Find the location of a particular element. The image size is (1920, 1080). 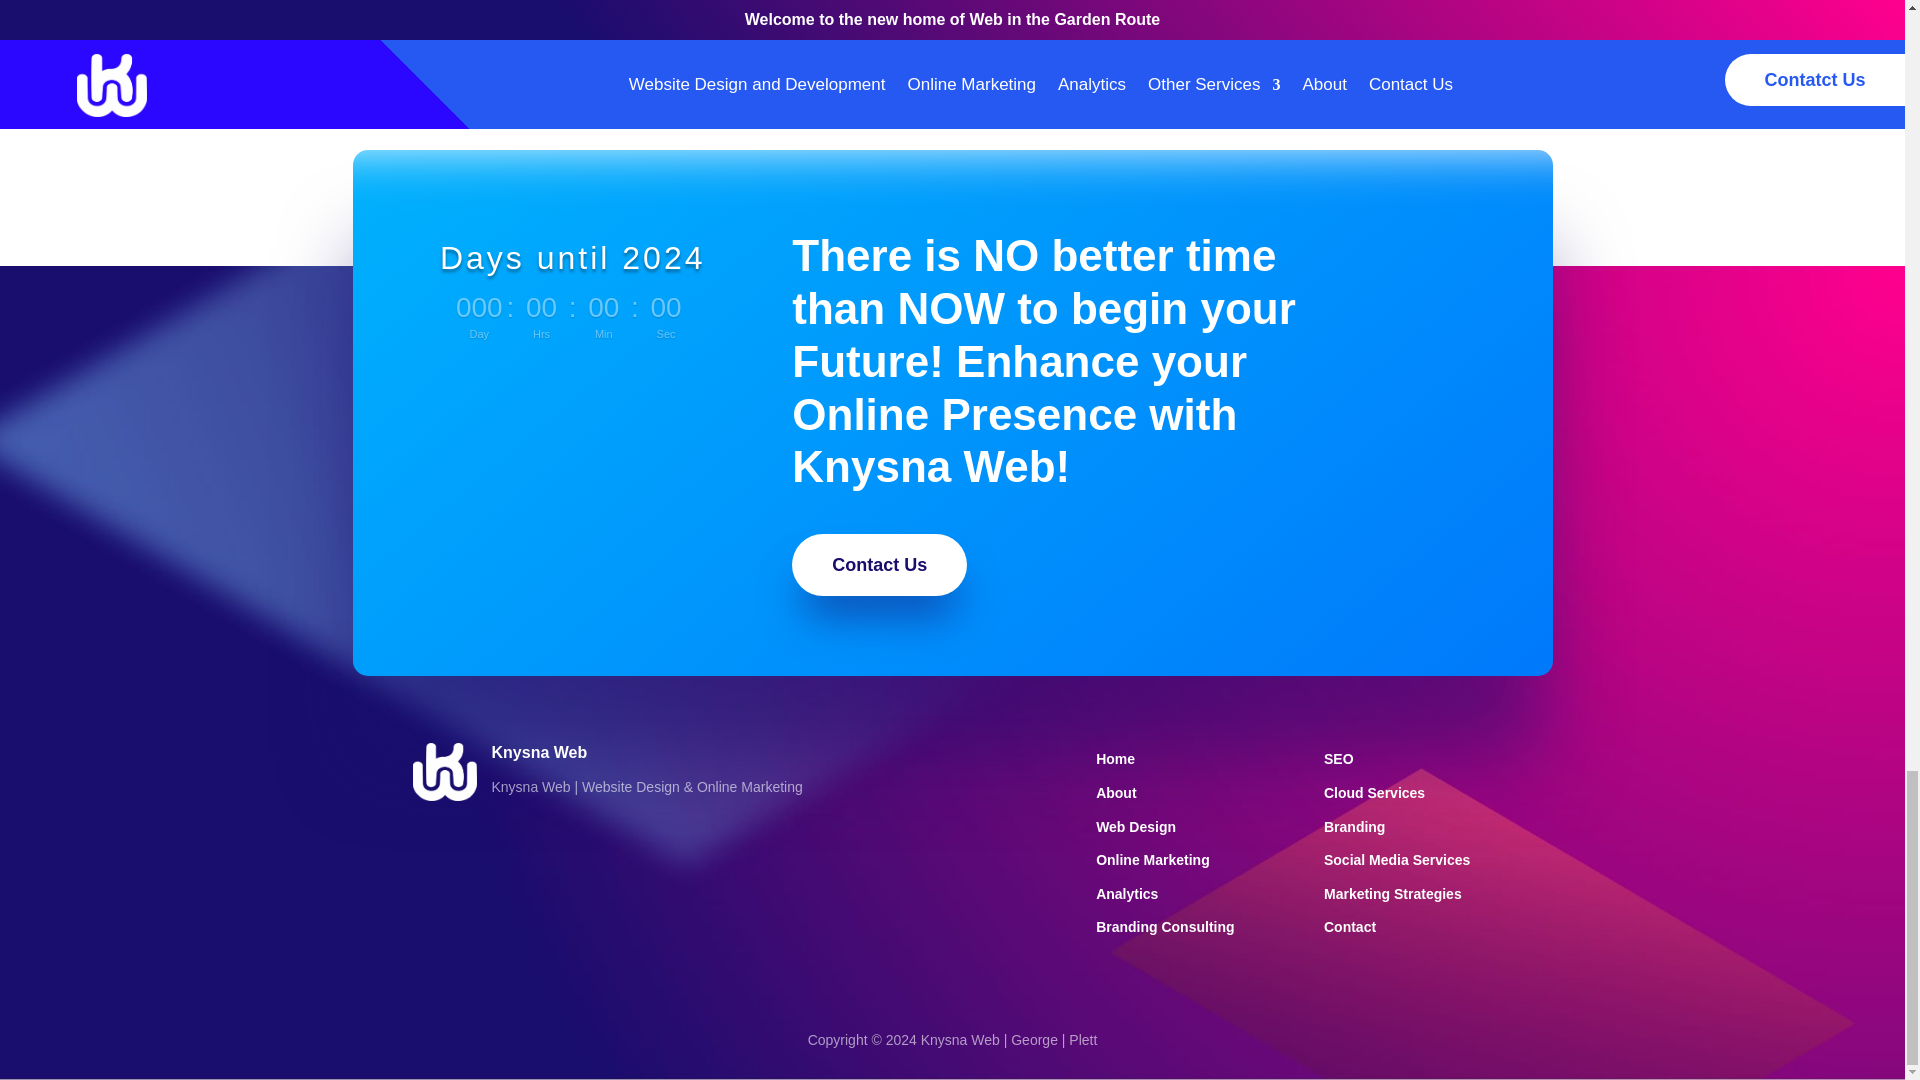

Branding Consulting is located at coordinates (1165, 927).